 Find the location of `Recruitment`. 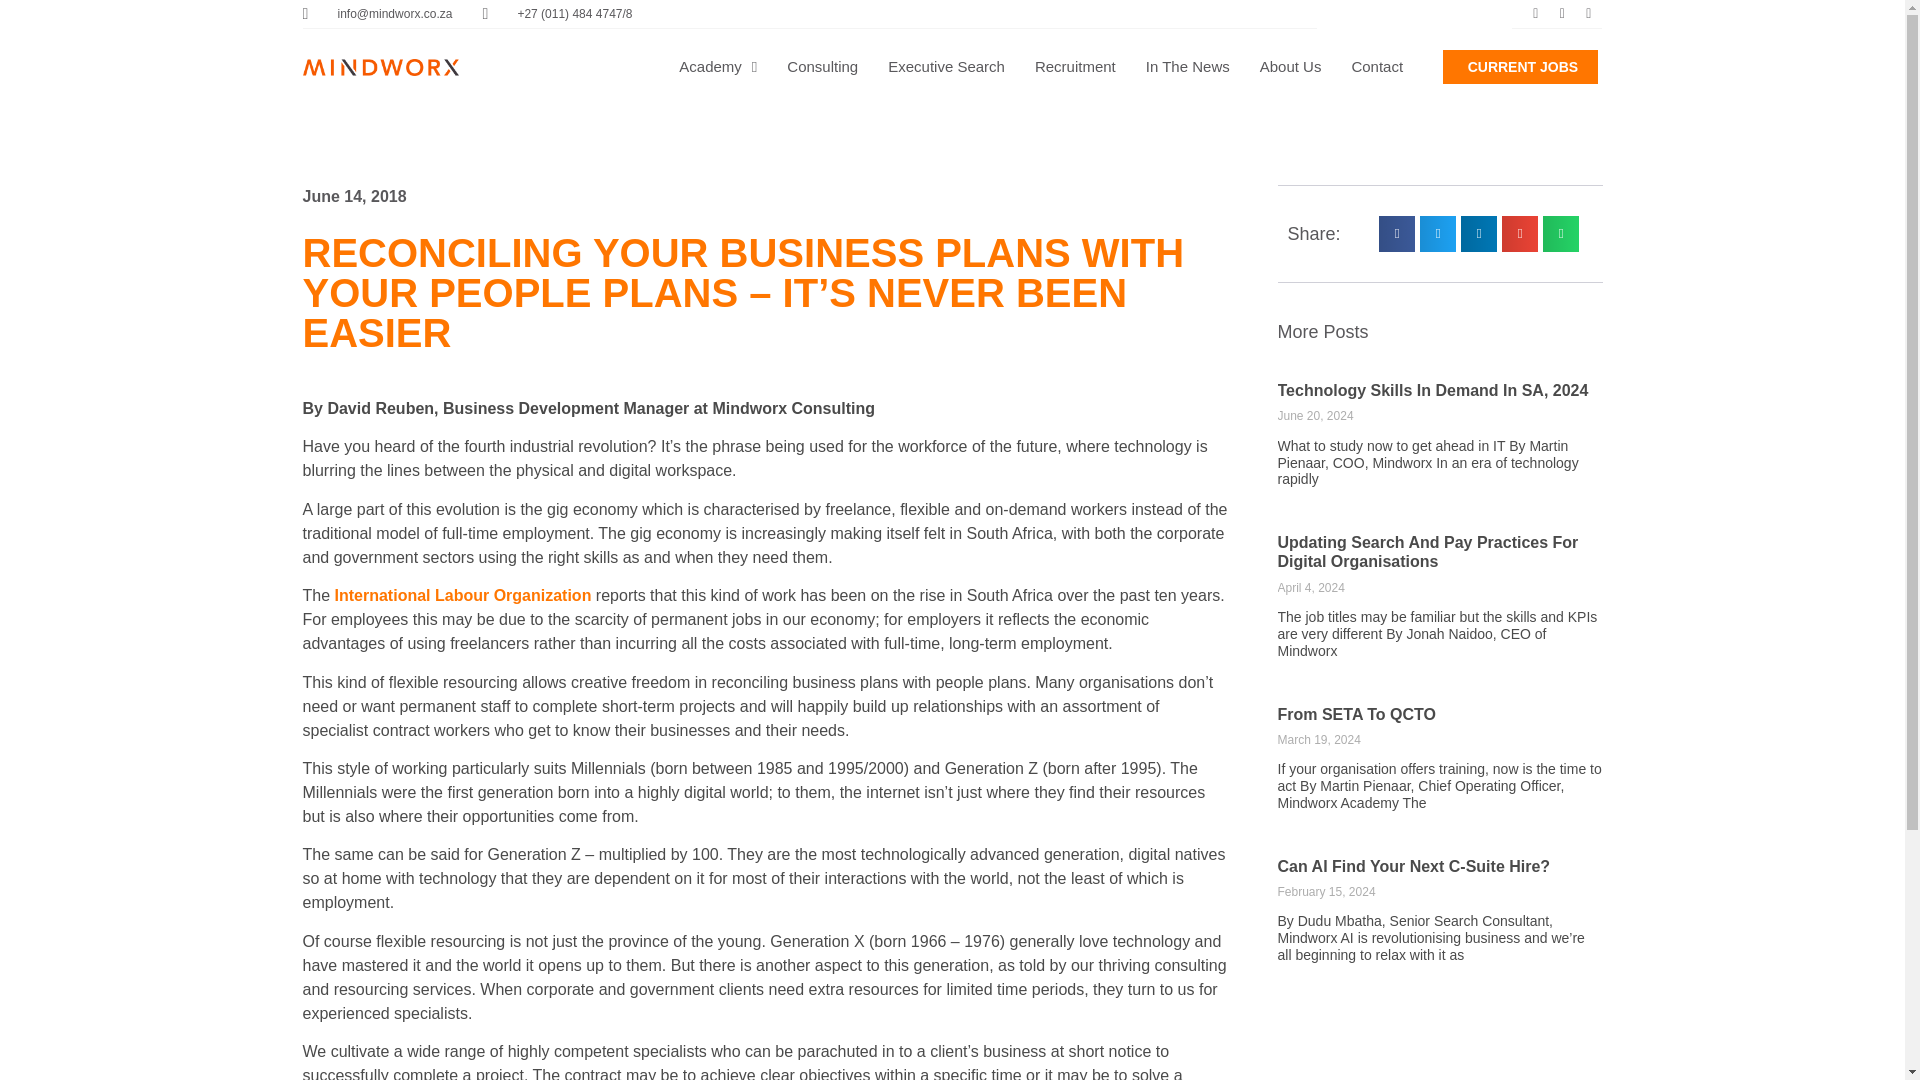

Recruitment is located at coordinates (1074, 66).